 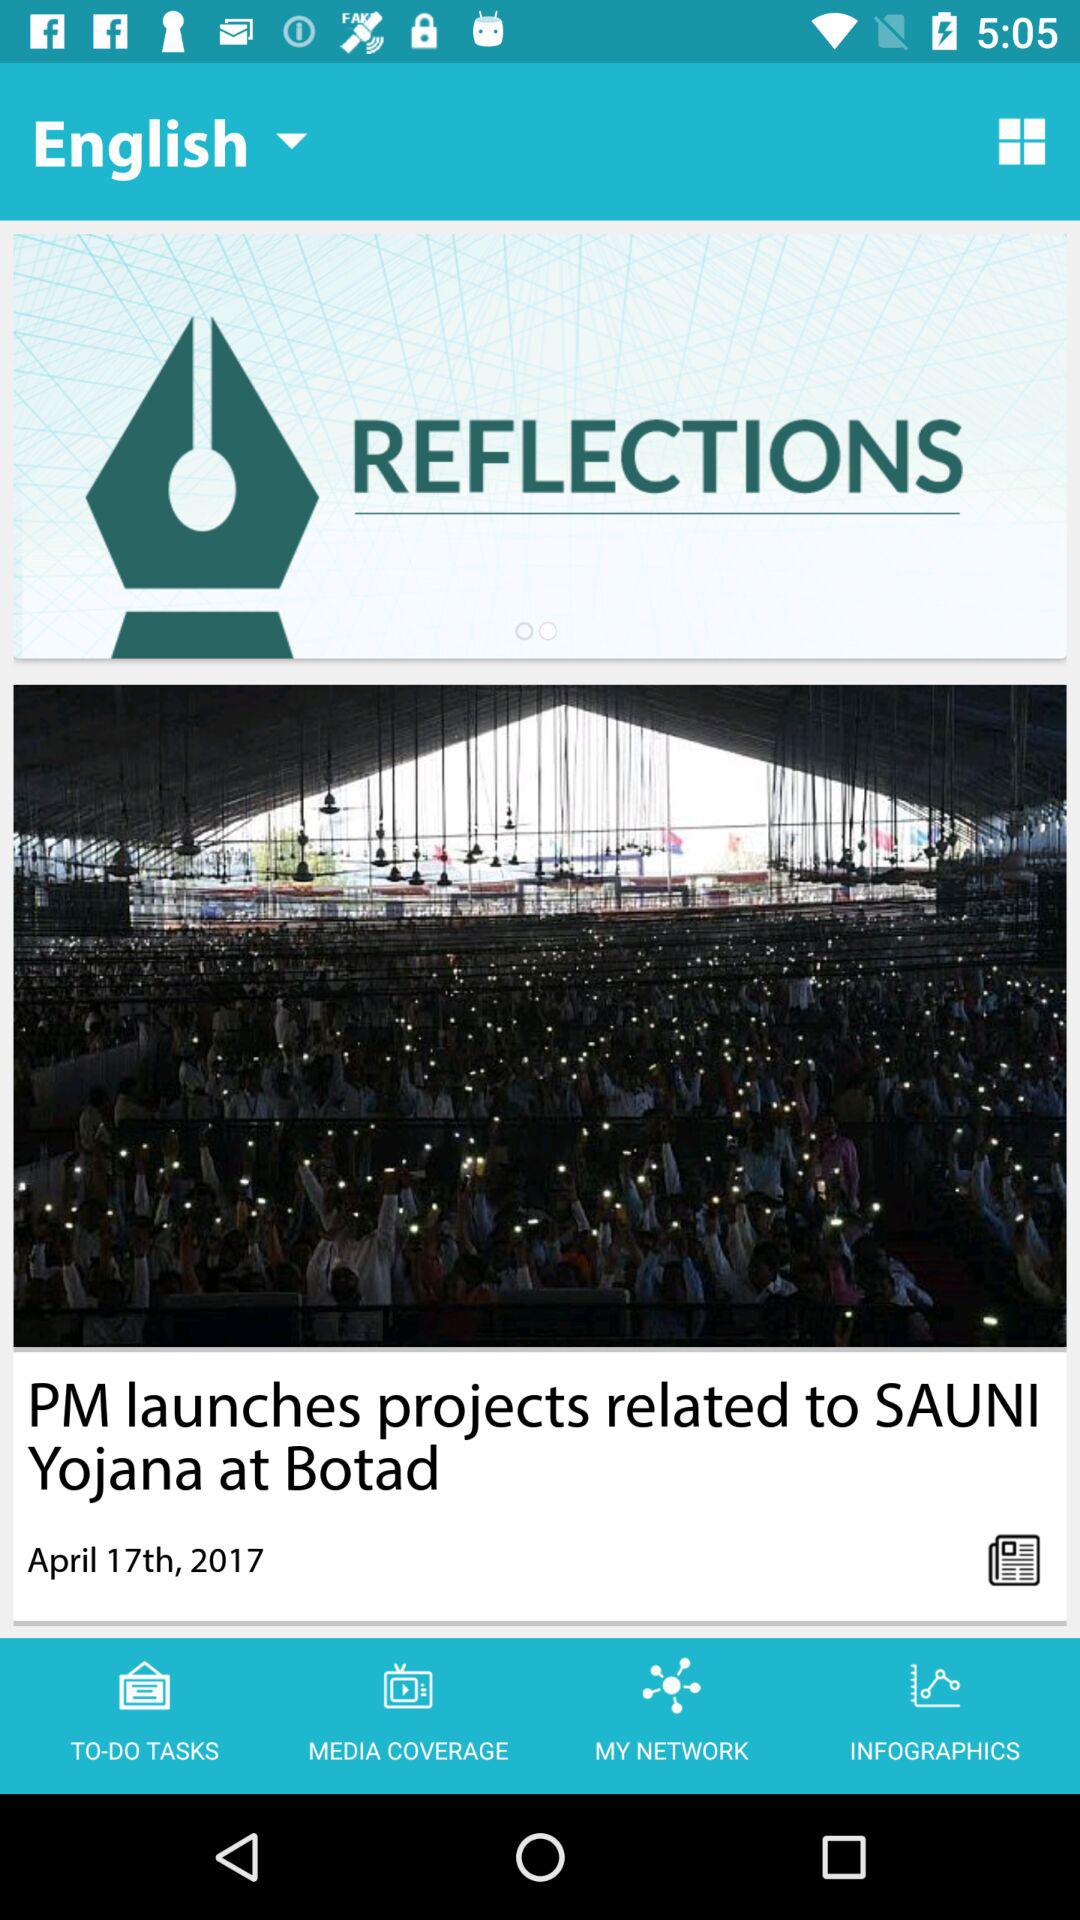 What do you see at coordinates (169, 141) in the screenshot?
I see `open the english` at bounding box center [169, 141].